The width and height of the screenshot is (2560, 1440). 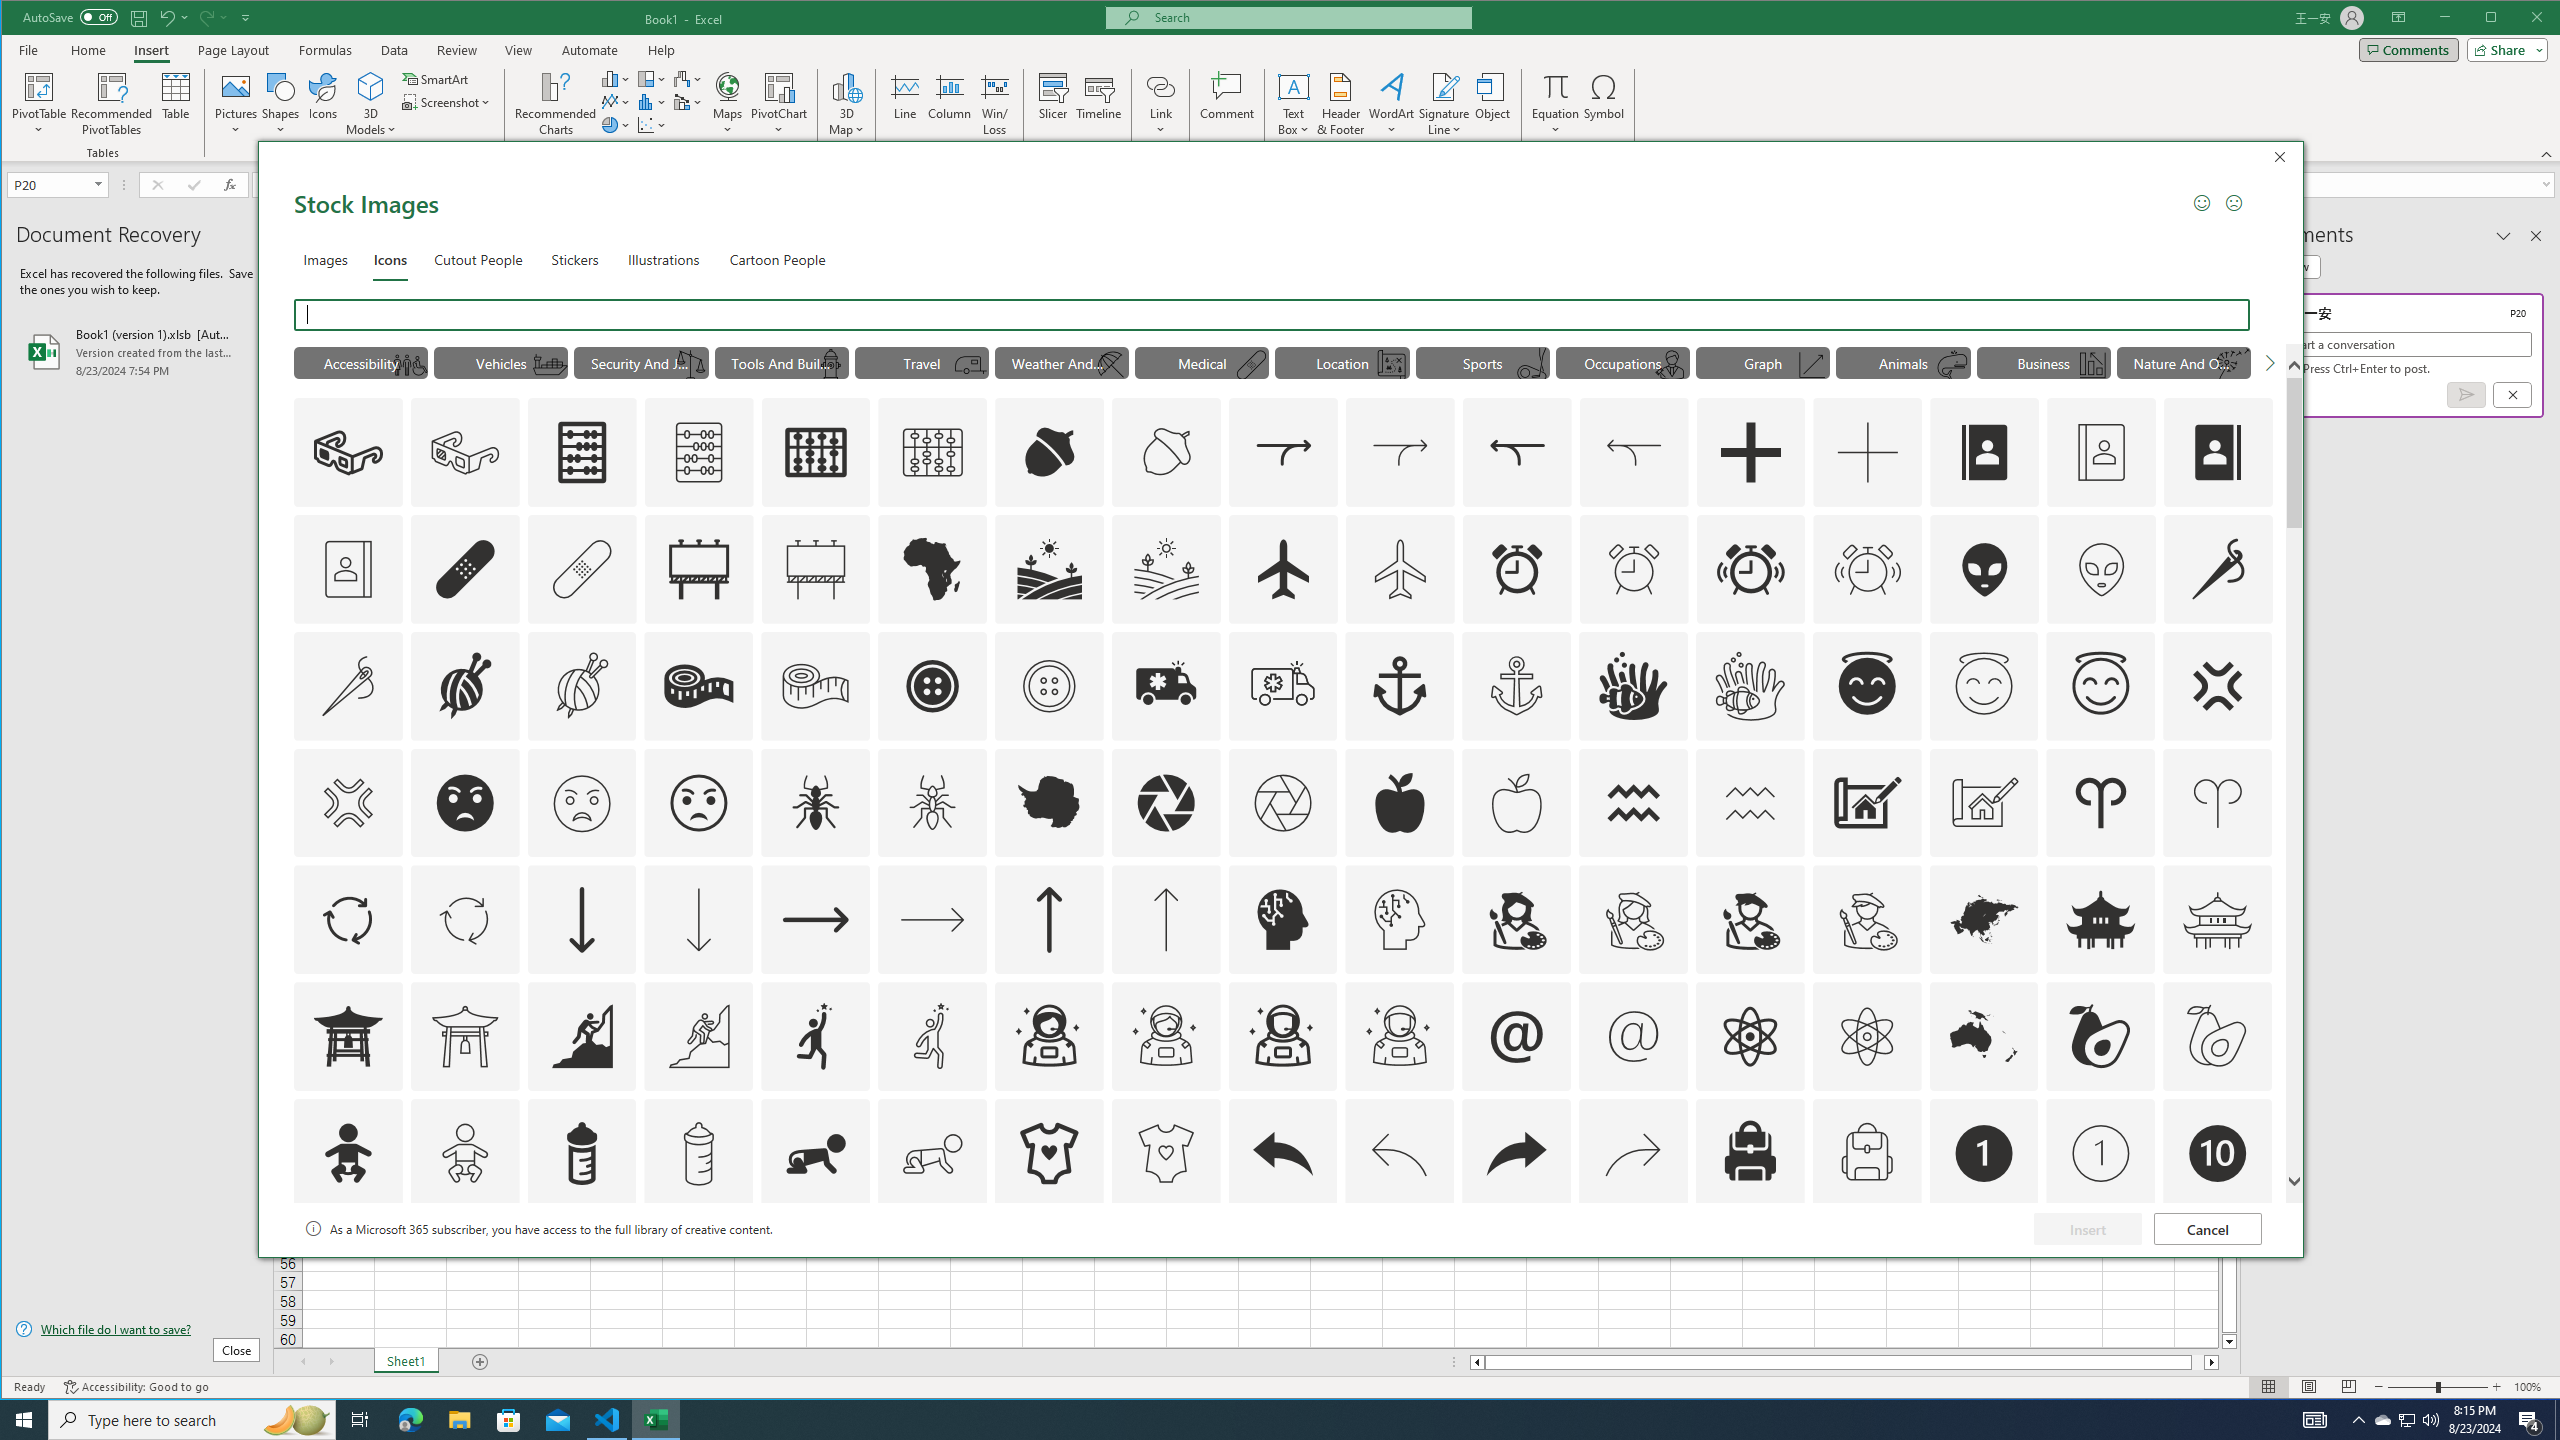 I want to click on AutomationID: Icons_AnemoneAndClownfish, so click(x=1633, y=685).